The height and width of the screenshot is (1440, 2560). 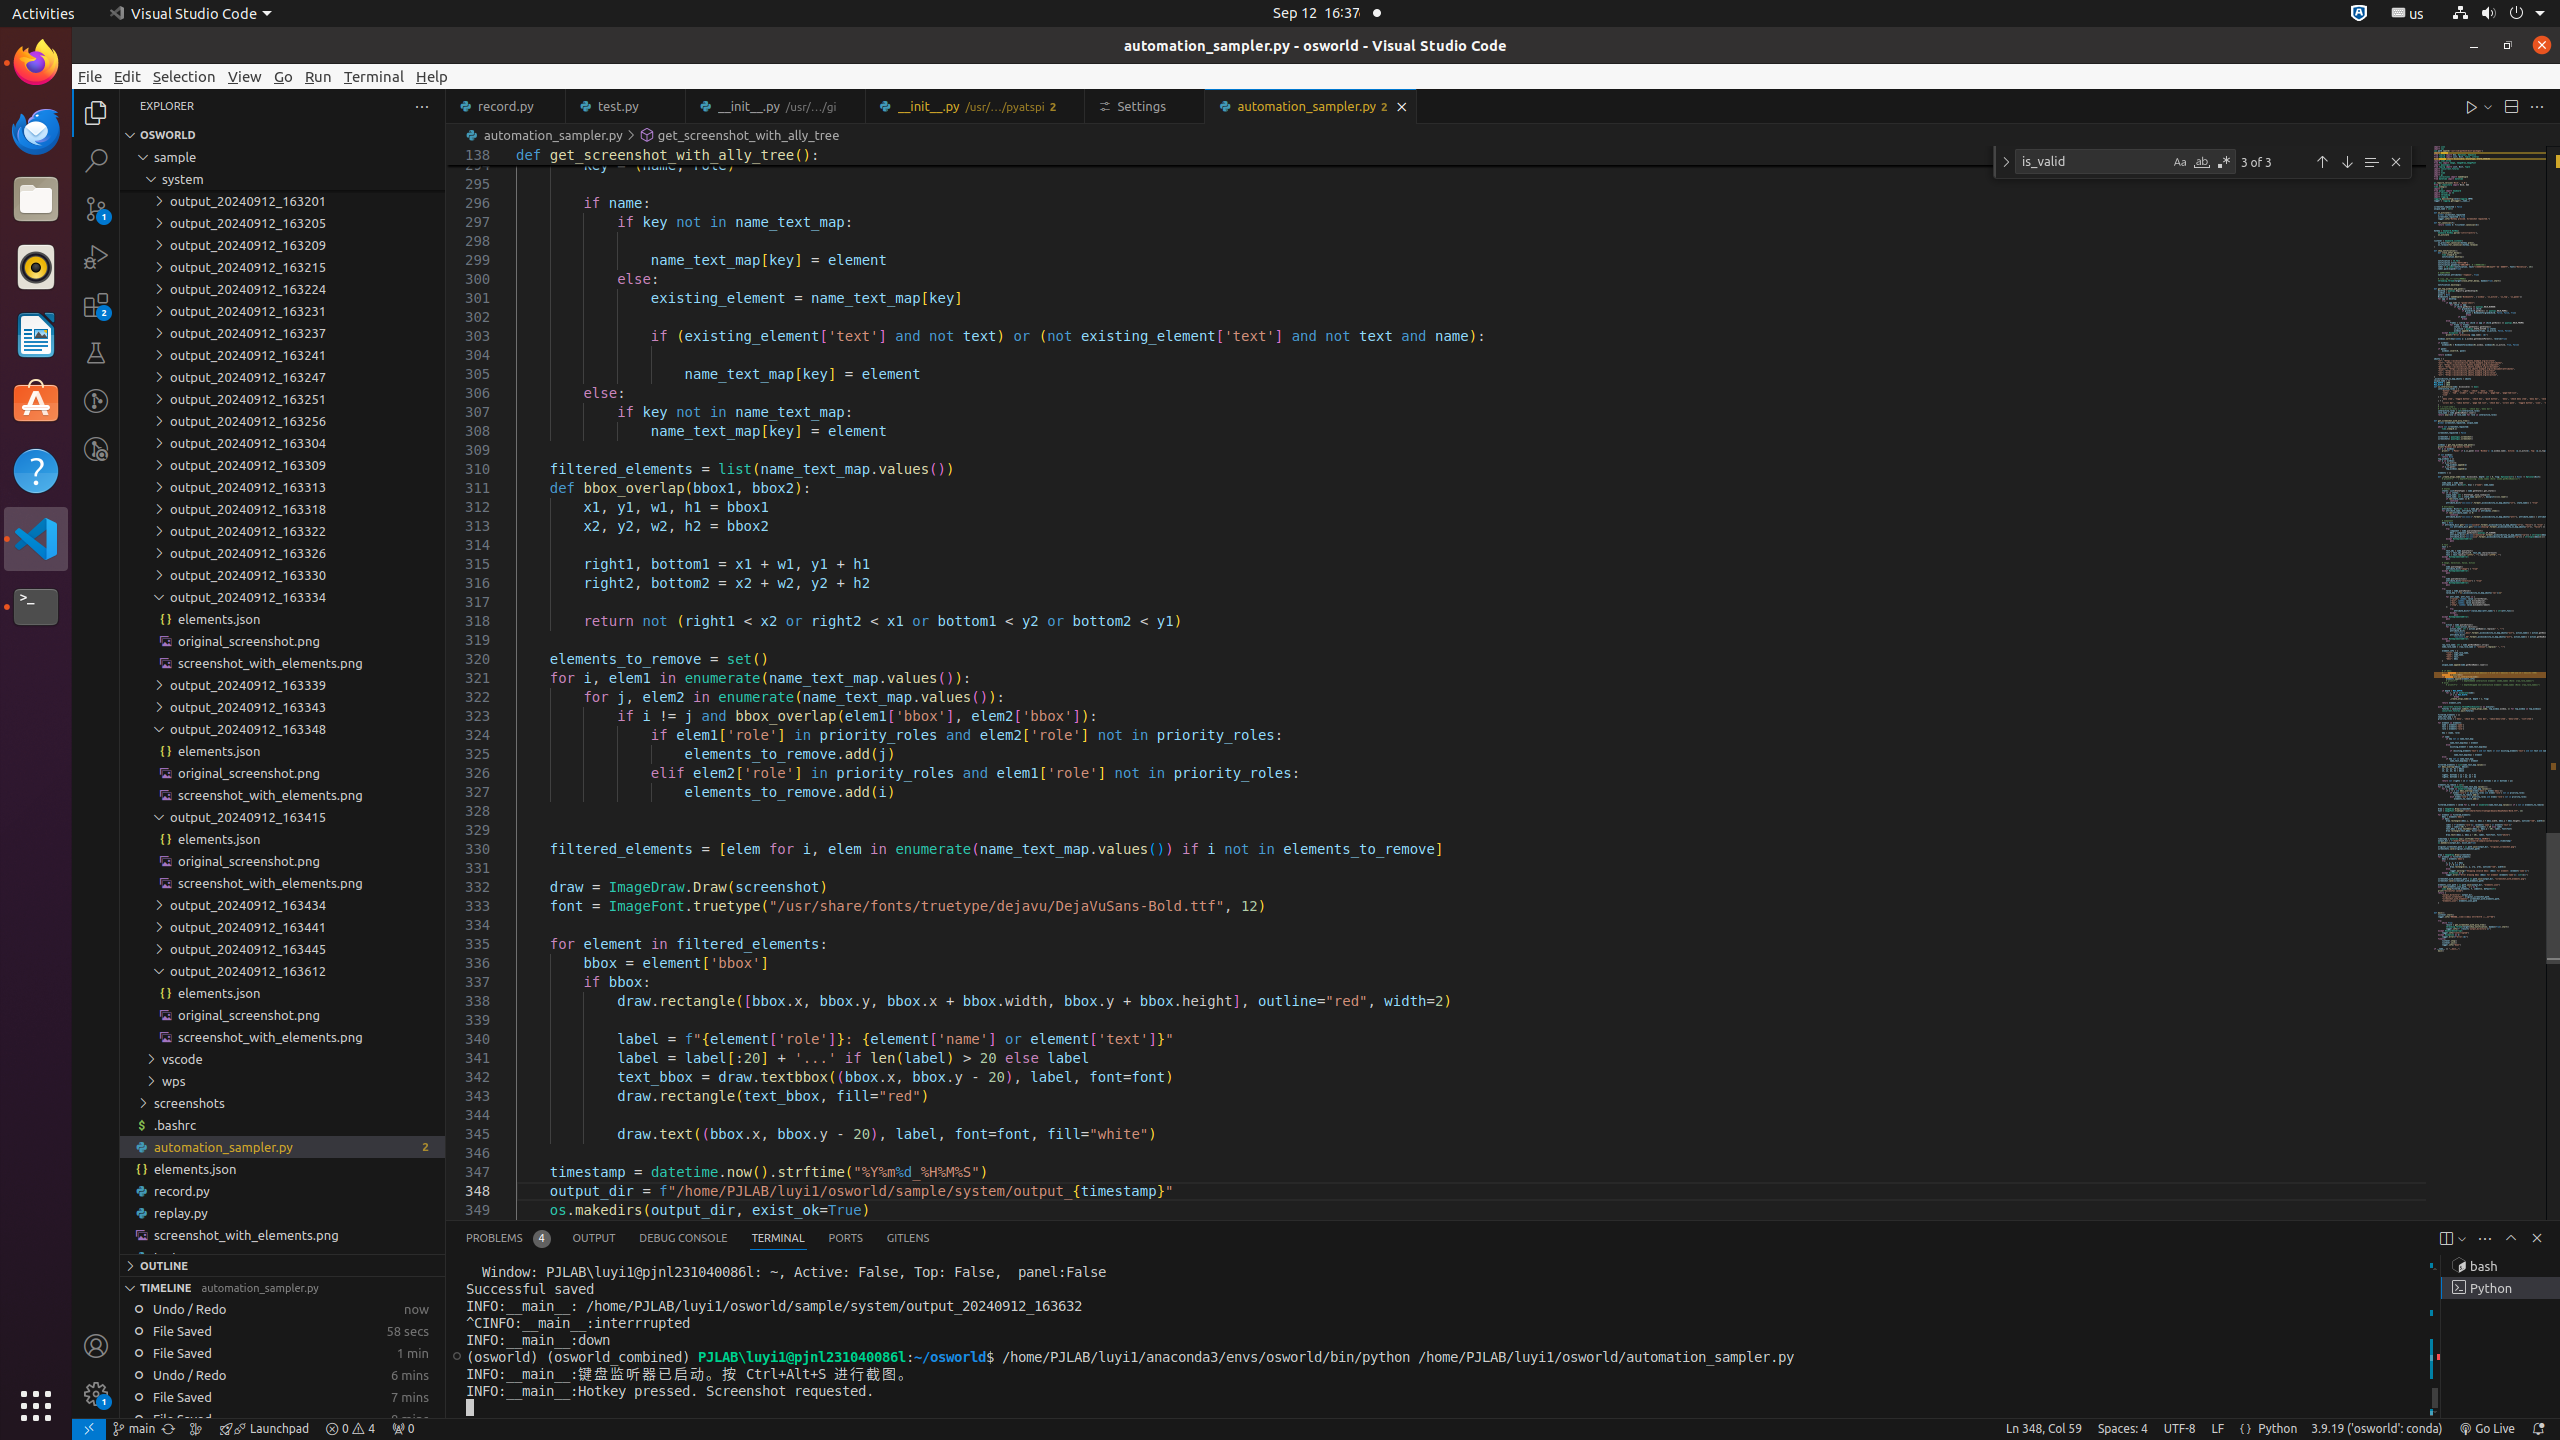 What do you see at coordinates (282, 1331) in the screenshot?
I see `58 seconds: File Saved` at bounding box center [282, 1331].